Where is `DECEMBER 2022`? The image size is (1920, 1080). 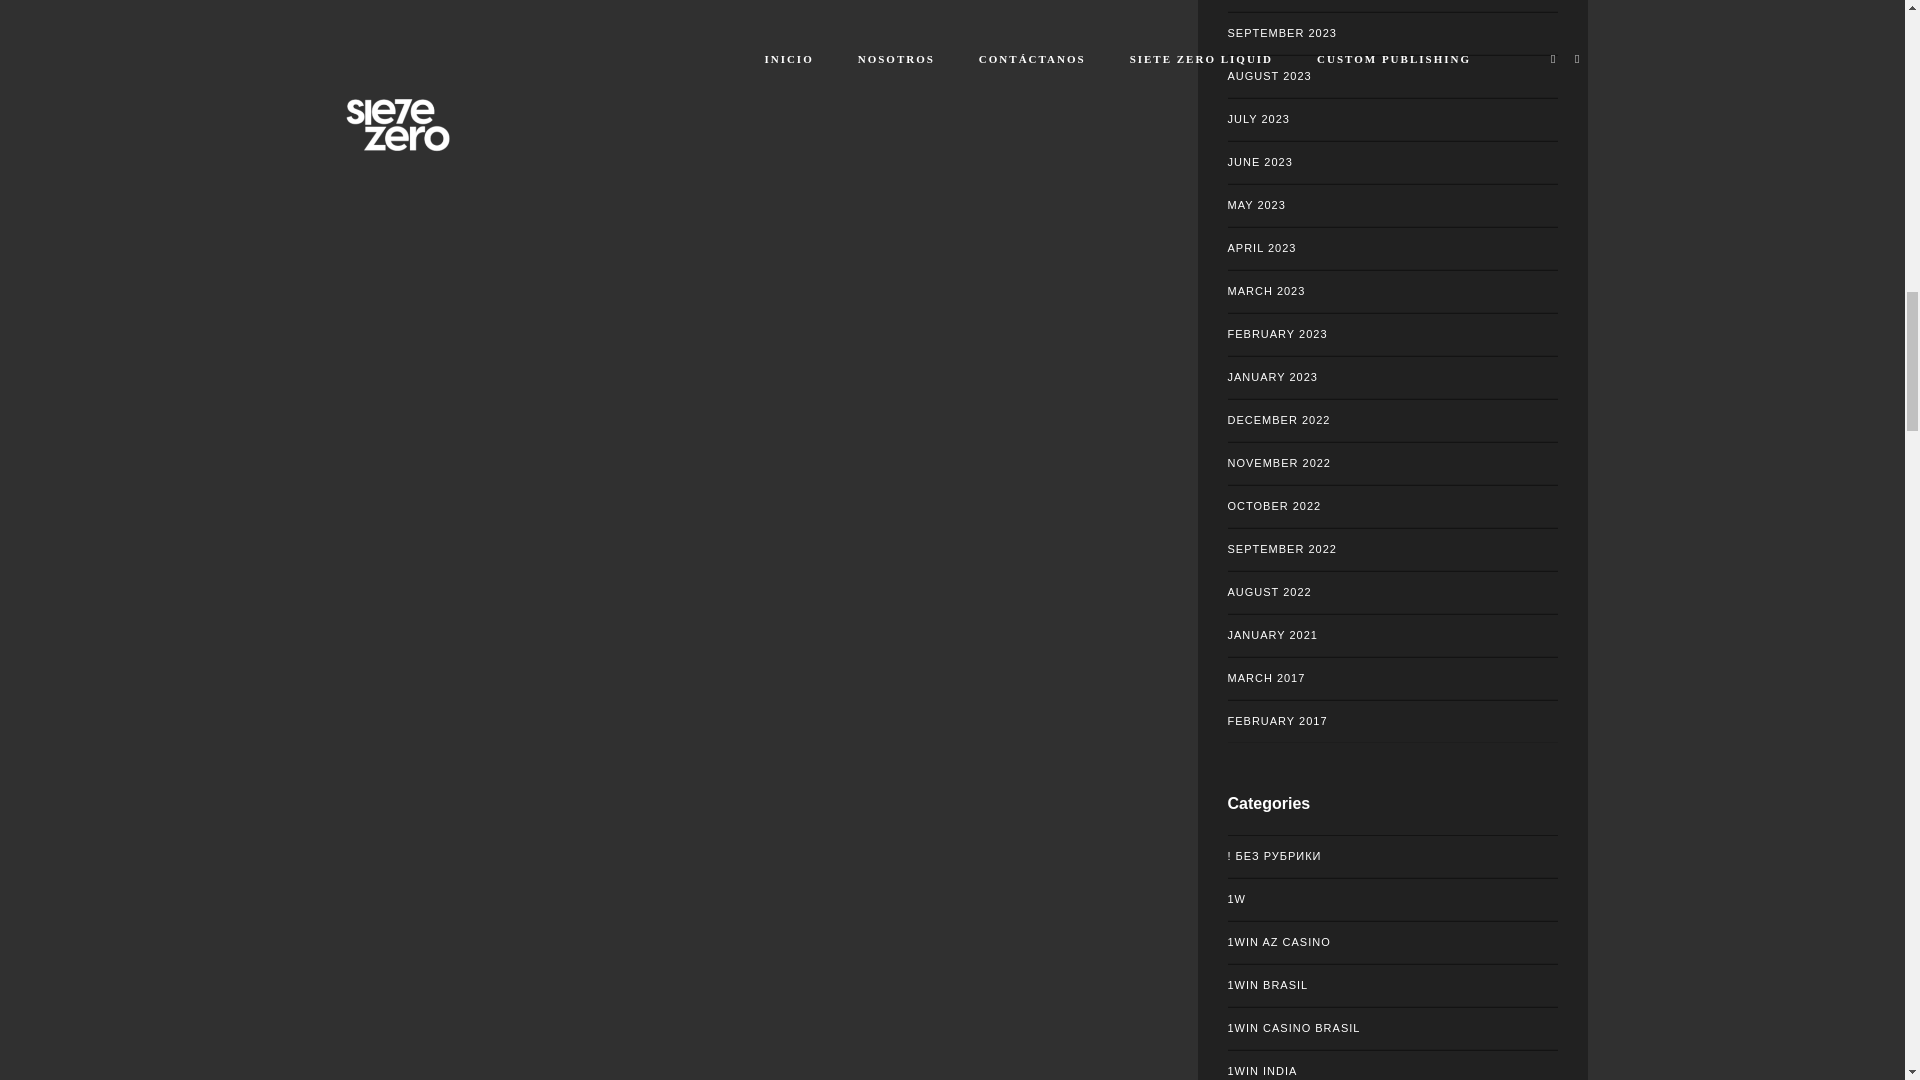 DECEMBER 2022 is located at coordinates (1392, 420).